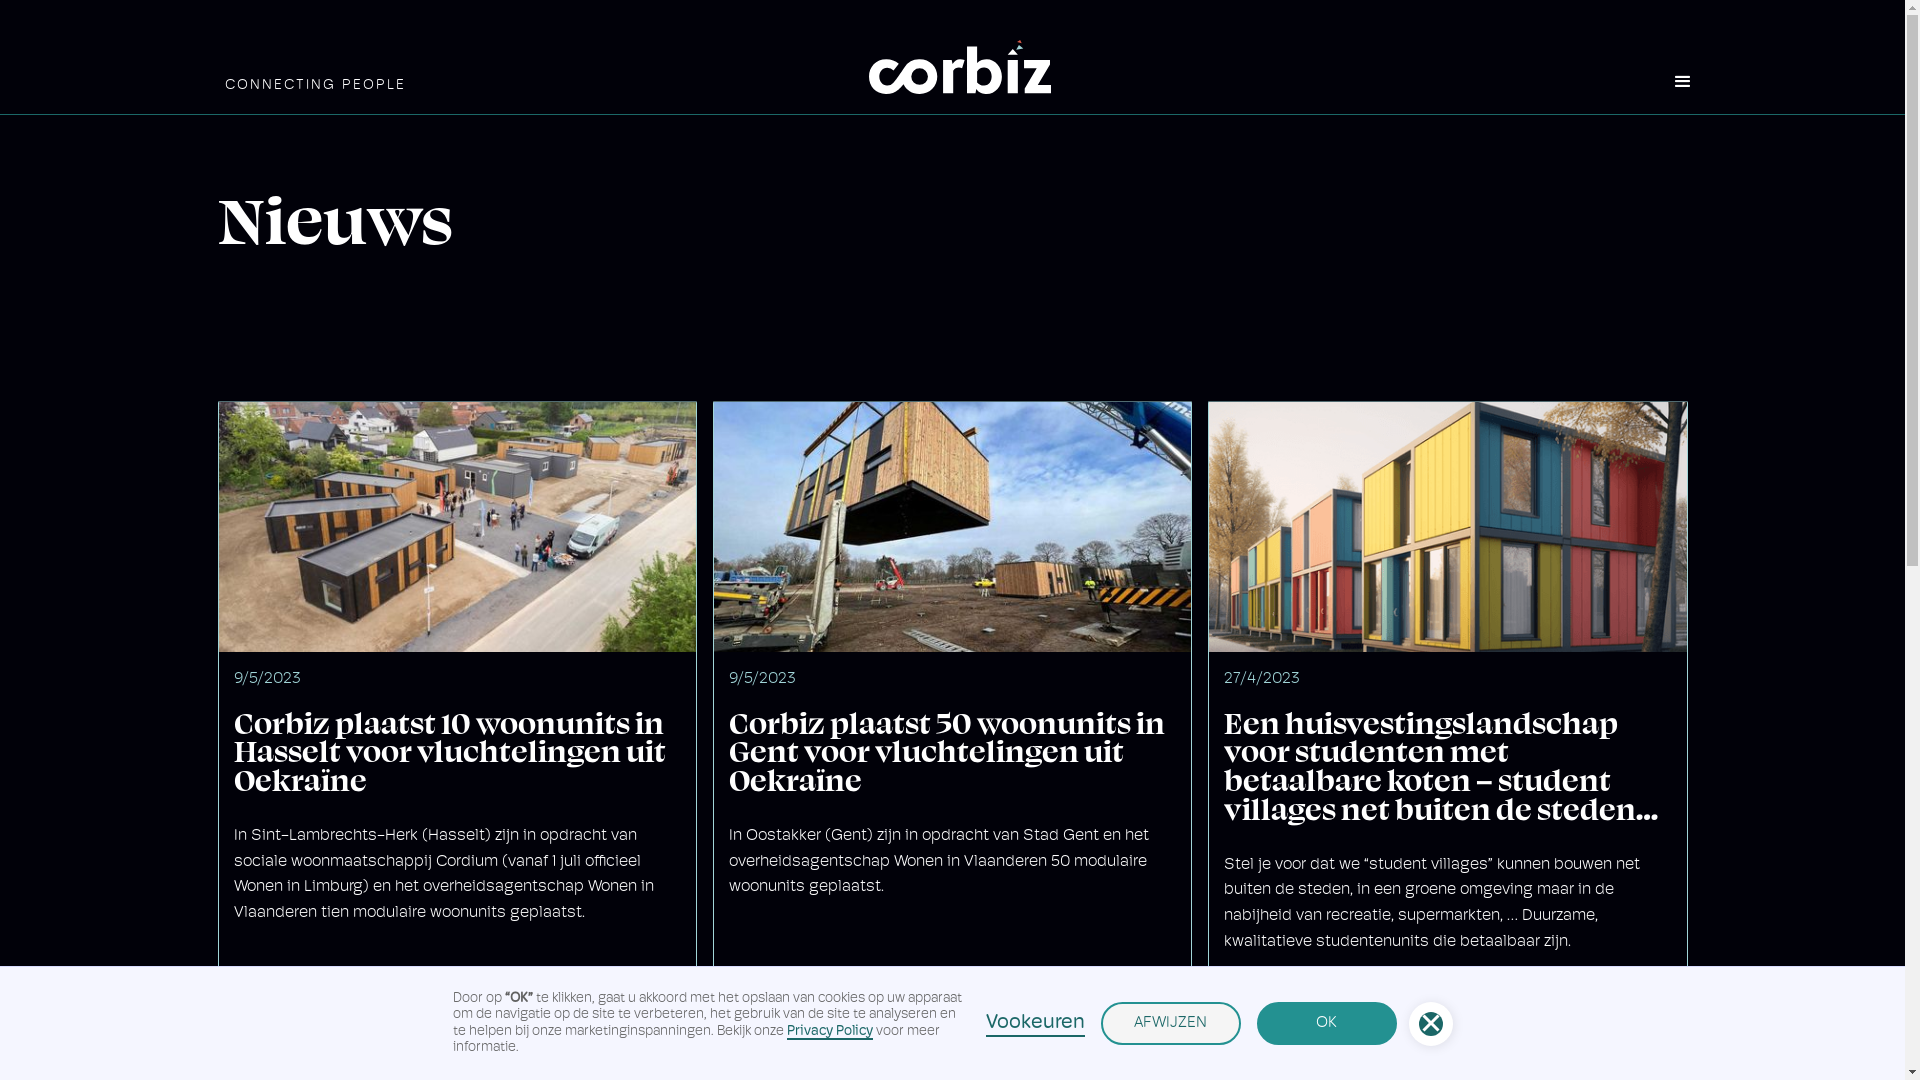 The height and width of the screenshot is (1080, 1920). I want to click on OK, so click(1326, 1024).